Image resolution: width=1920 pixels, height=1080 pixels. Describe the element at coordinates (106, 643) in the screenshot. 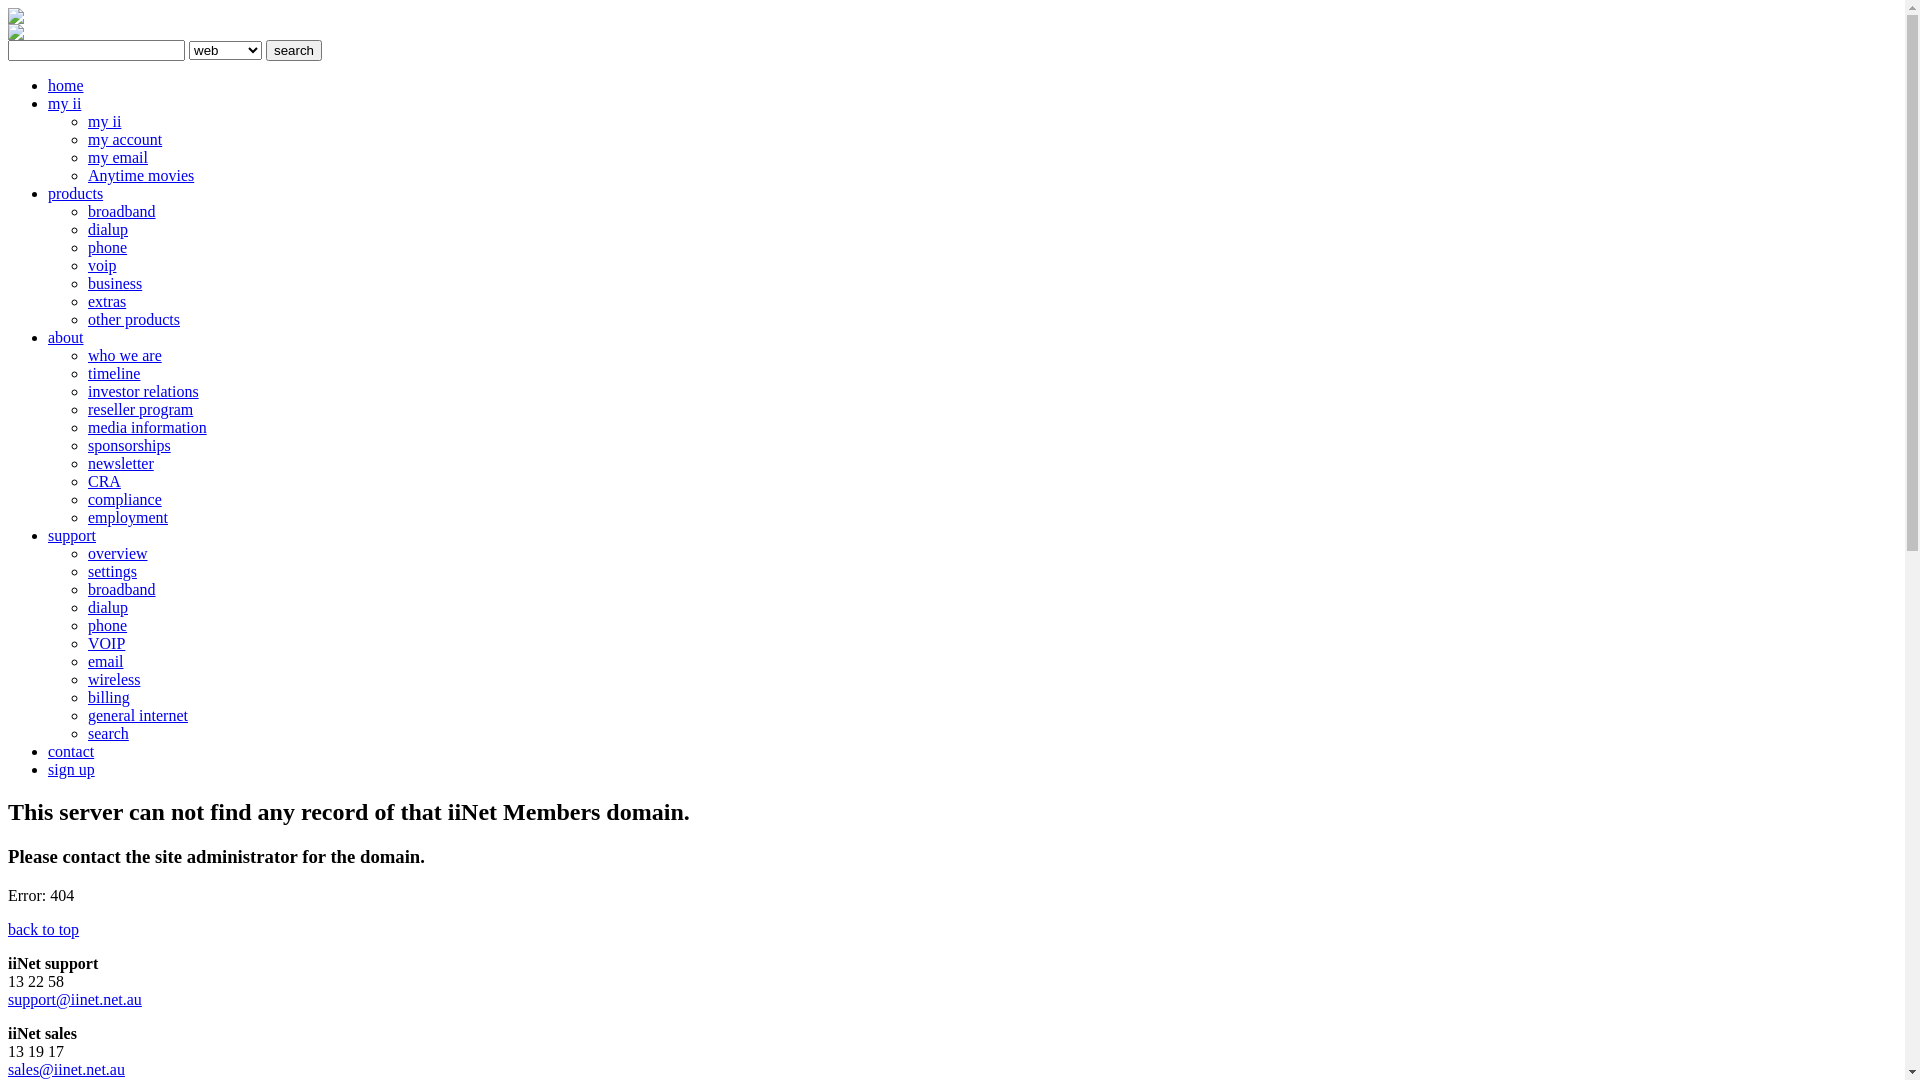

I see `VOIP` at that location.